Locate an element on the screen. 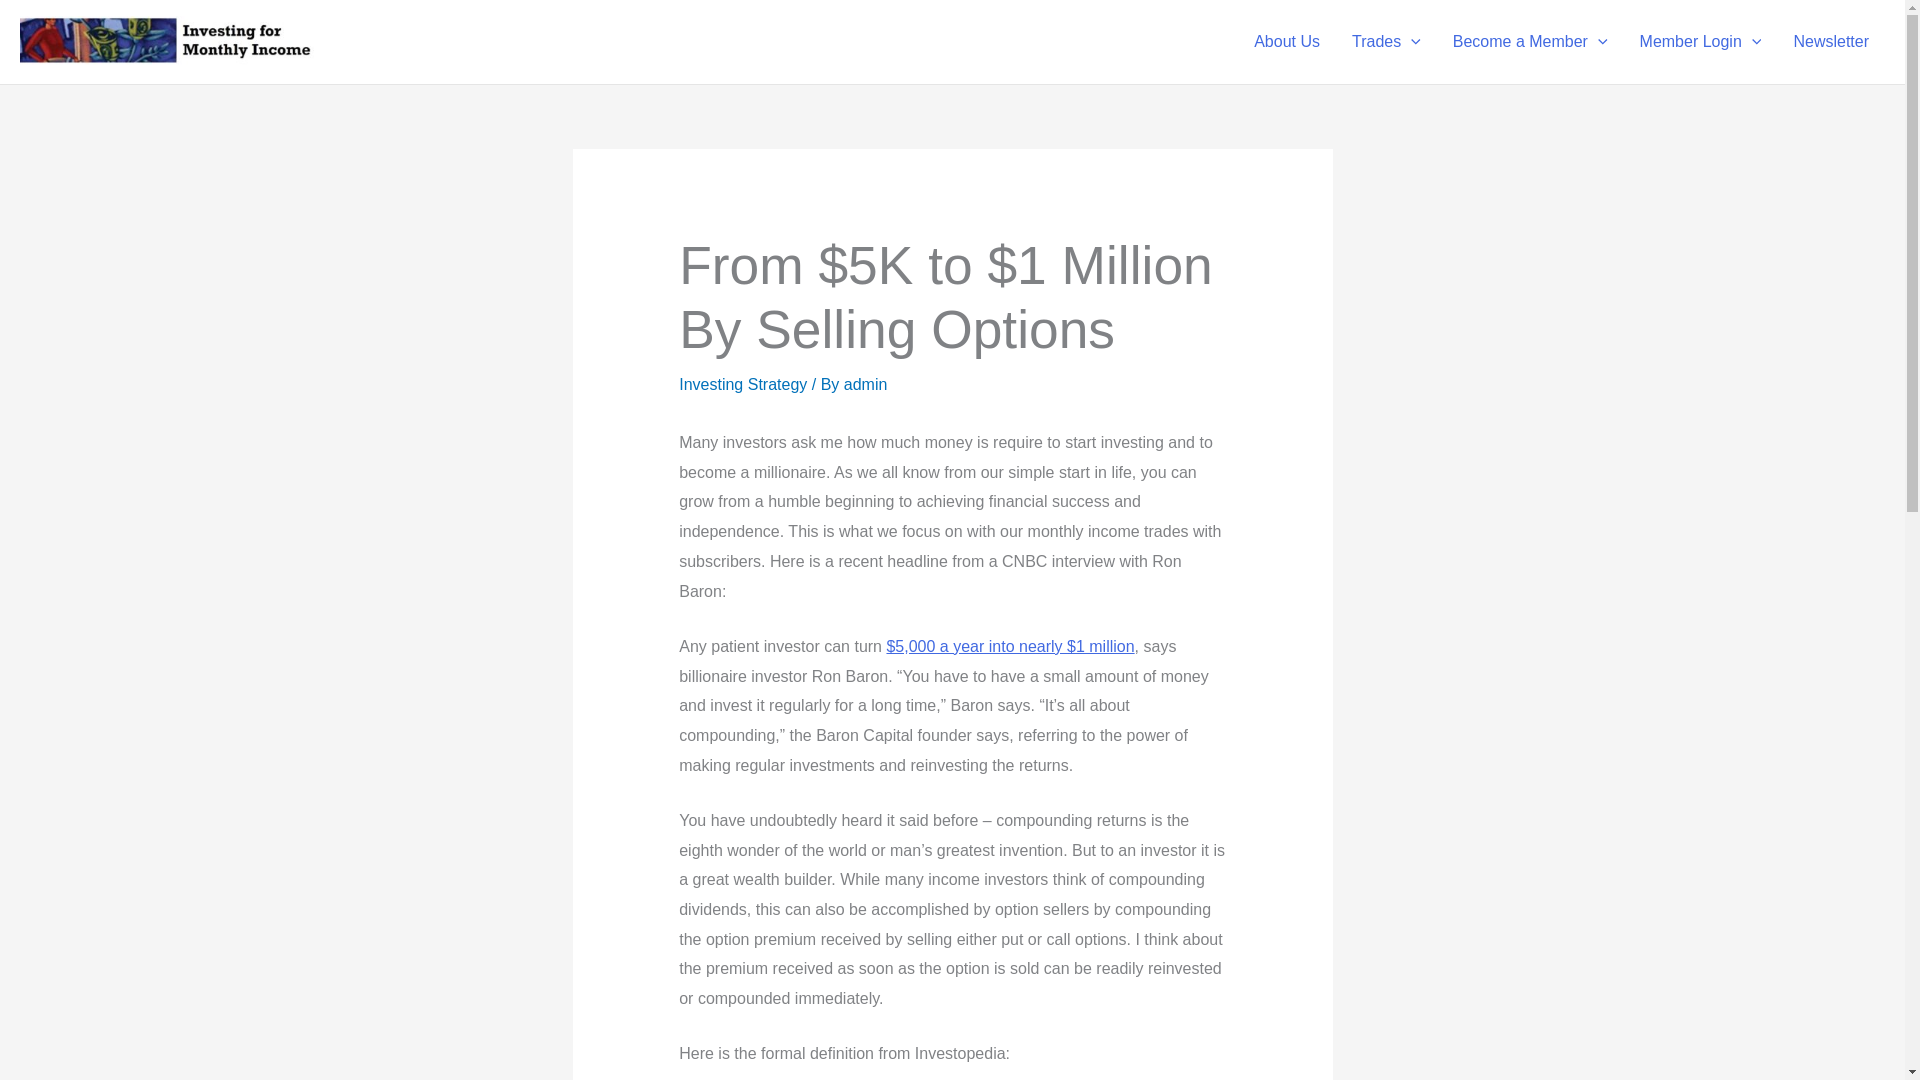  View all posts by admin is located at coordinates (866, 384).